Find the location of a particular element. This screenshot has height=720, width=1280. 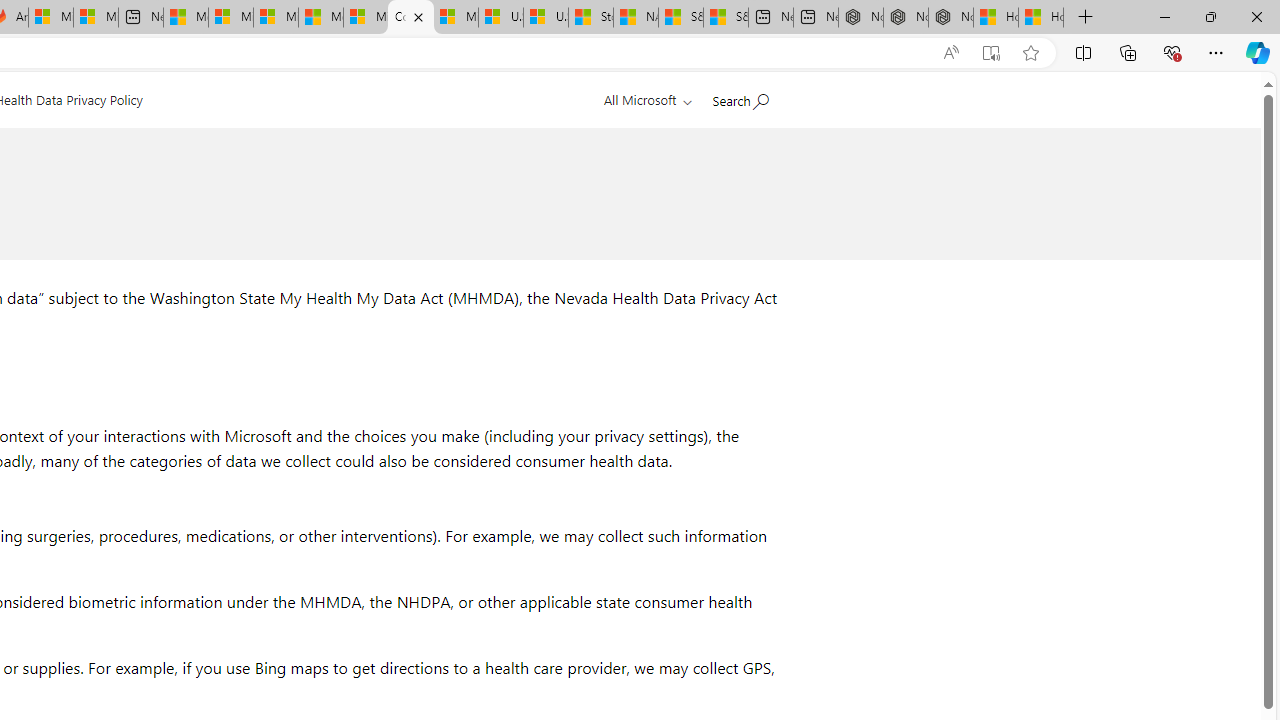

Consumer Health Data Privacy Policy is located at coordinates (410, 18).